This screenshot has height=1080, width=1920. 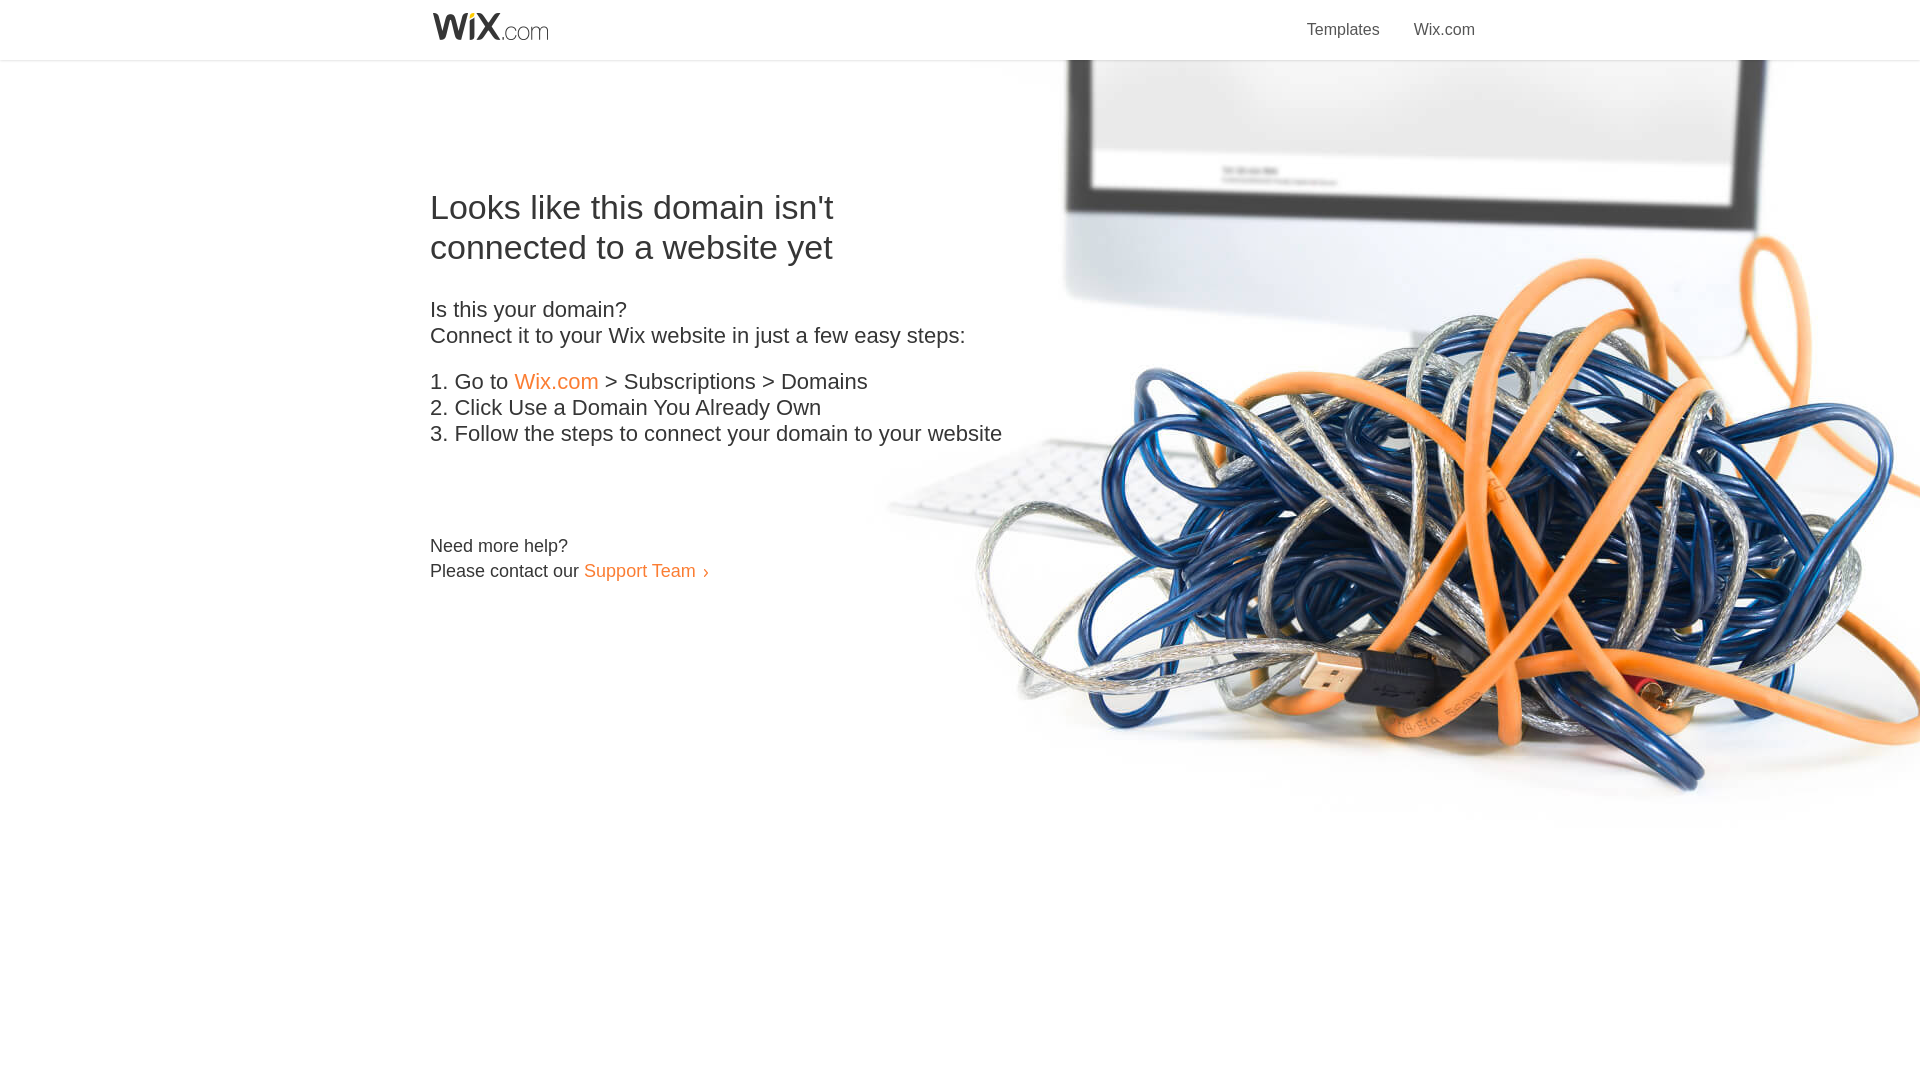 What do you see at coordinates (1344, 18) in the screenshot?
I see `Templates` at bounding box center [1344, 18].